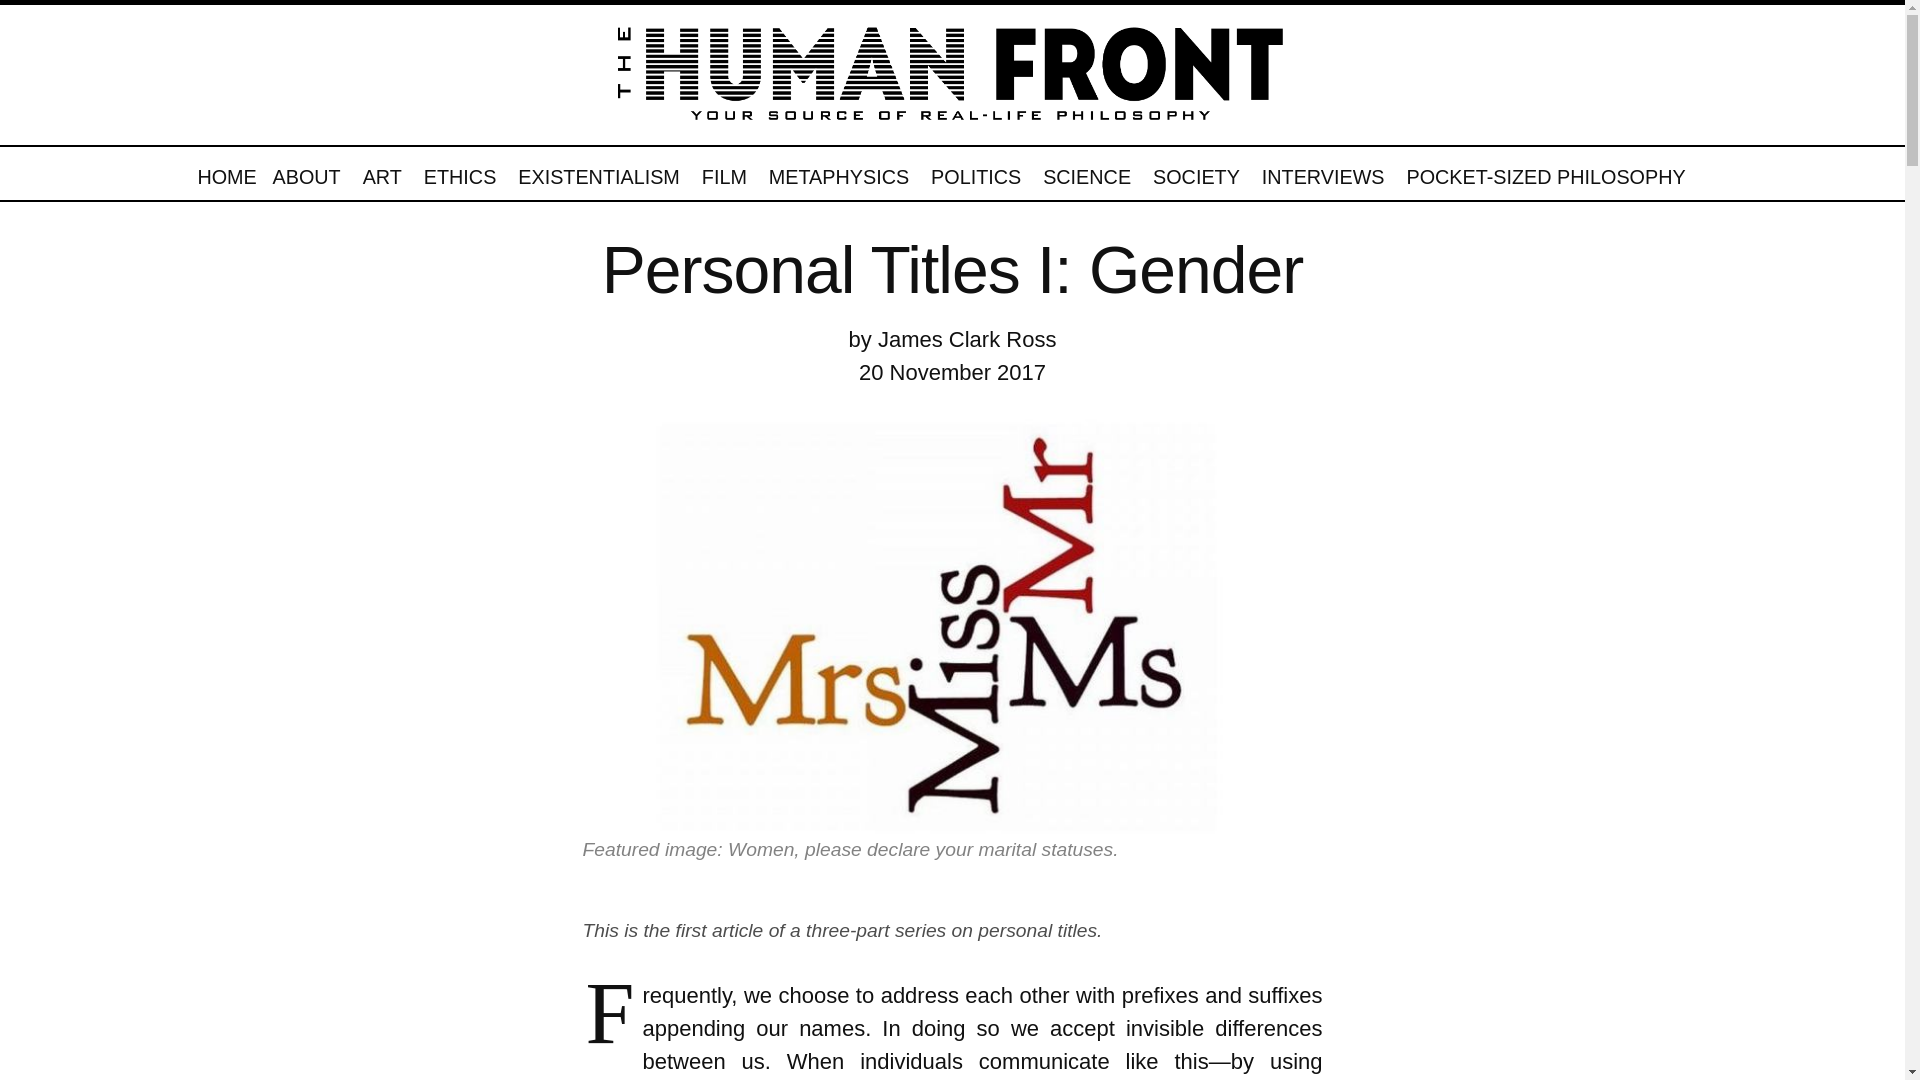  Describe the element at coordinates (226, 172) in the screenshot. I see `HOME` at that location.